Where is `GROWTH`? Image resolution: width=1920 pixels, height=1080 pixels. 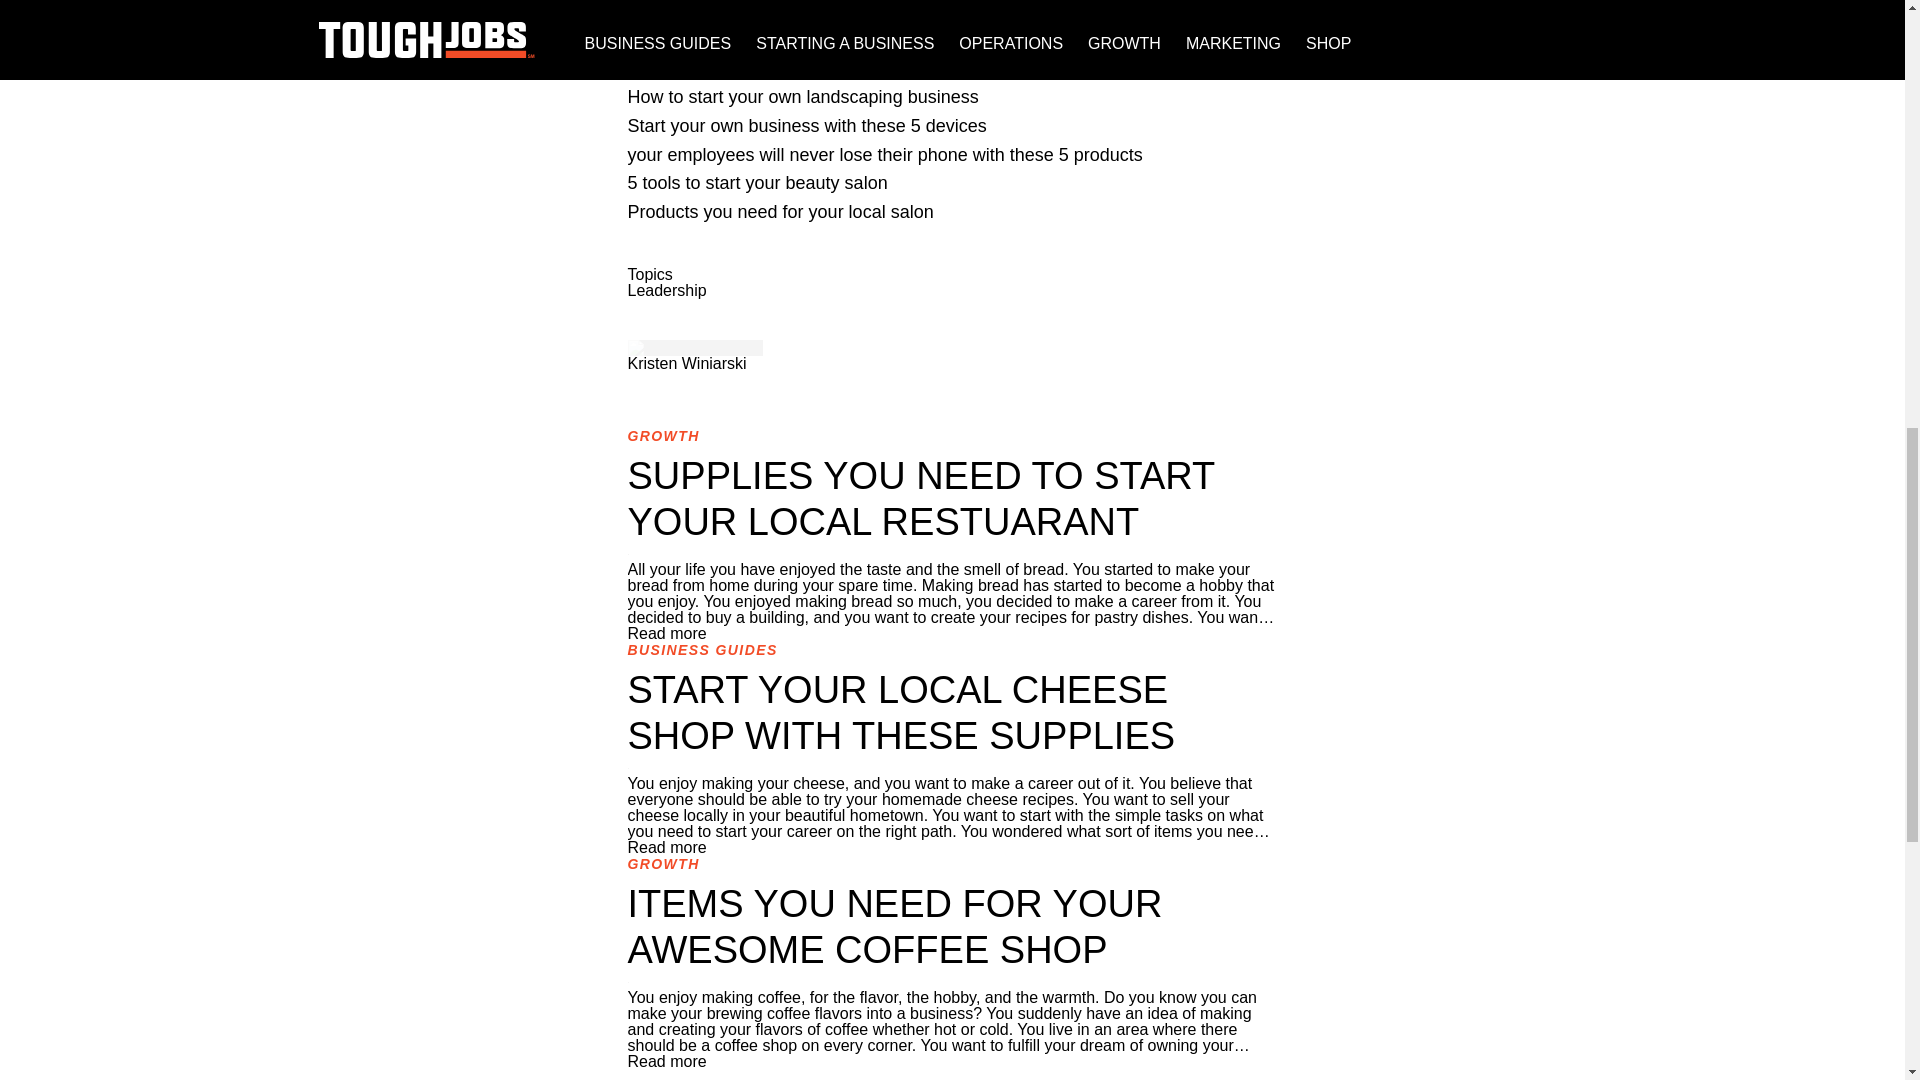
GROWTH is located at coordinates (664, 435).